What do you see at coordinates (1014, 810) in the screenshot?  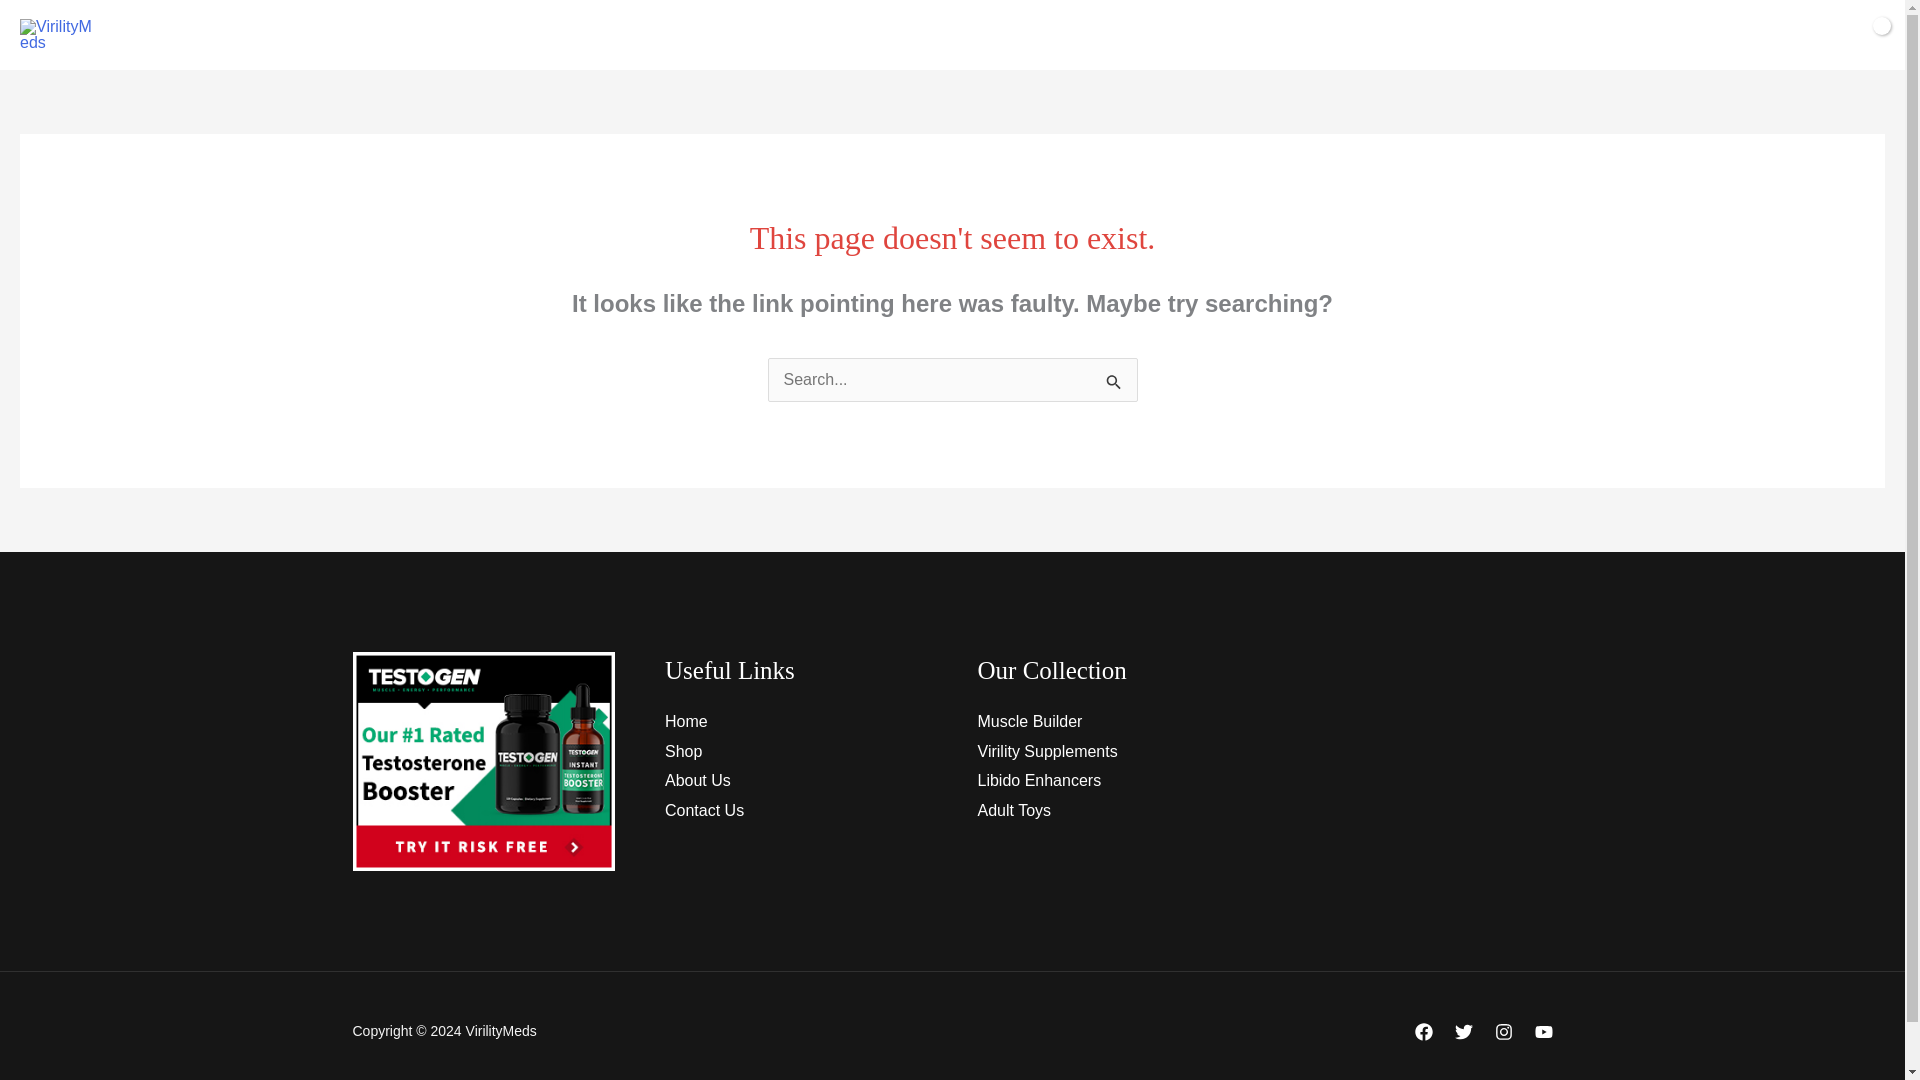 I see `Adult Toys` at bounding box center [1014, 810].